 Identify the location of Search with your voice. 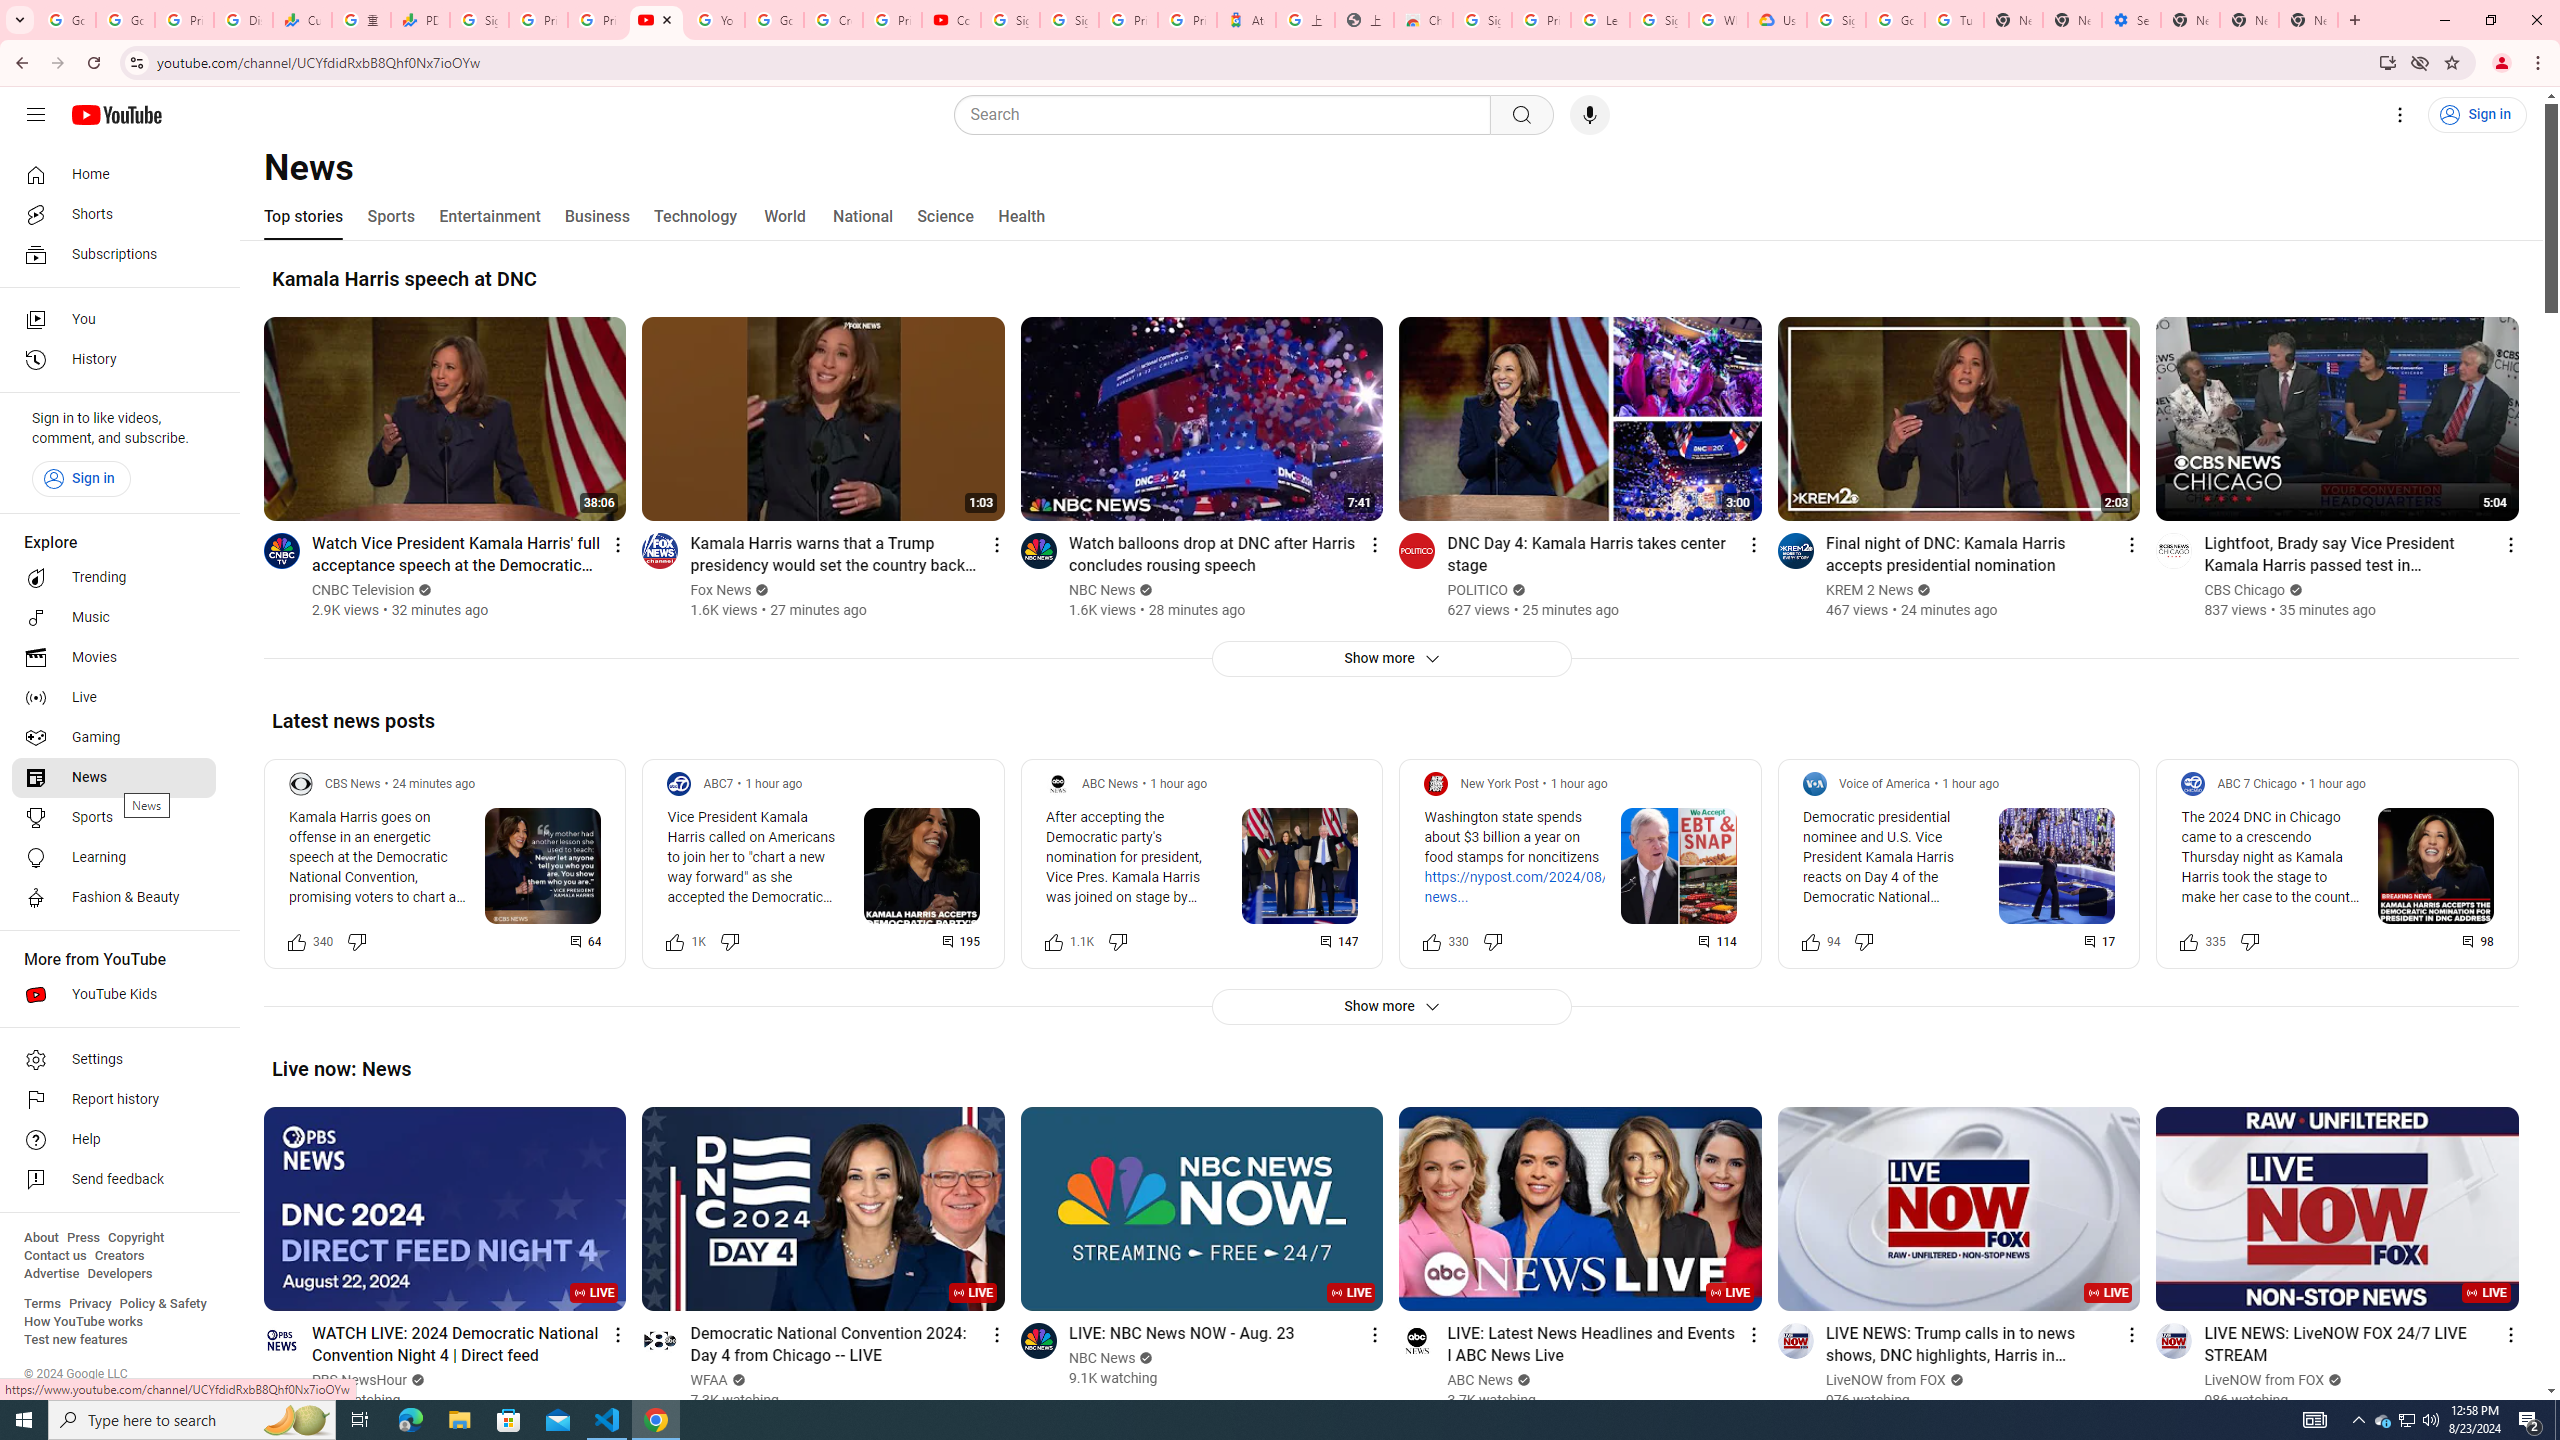
(1590, 115).